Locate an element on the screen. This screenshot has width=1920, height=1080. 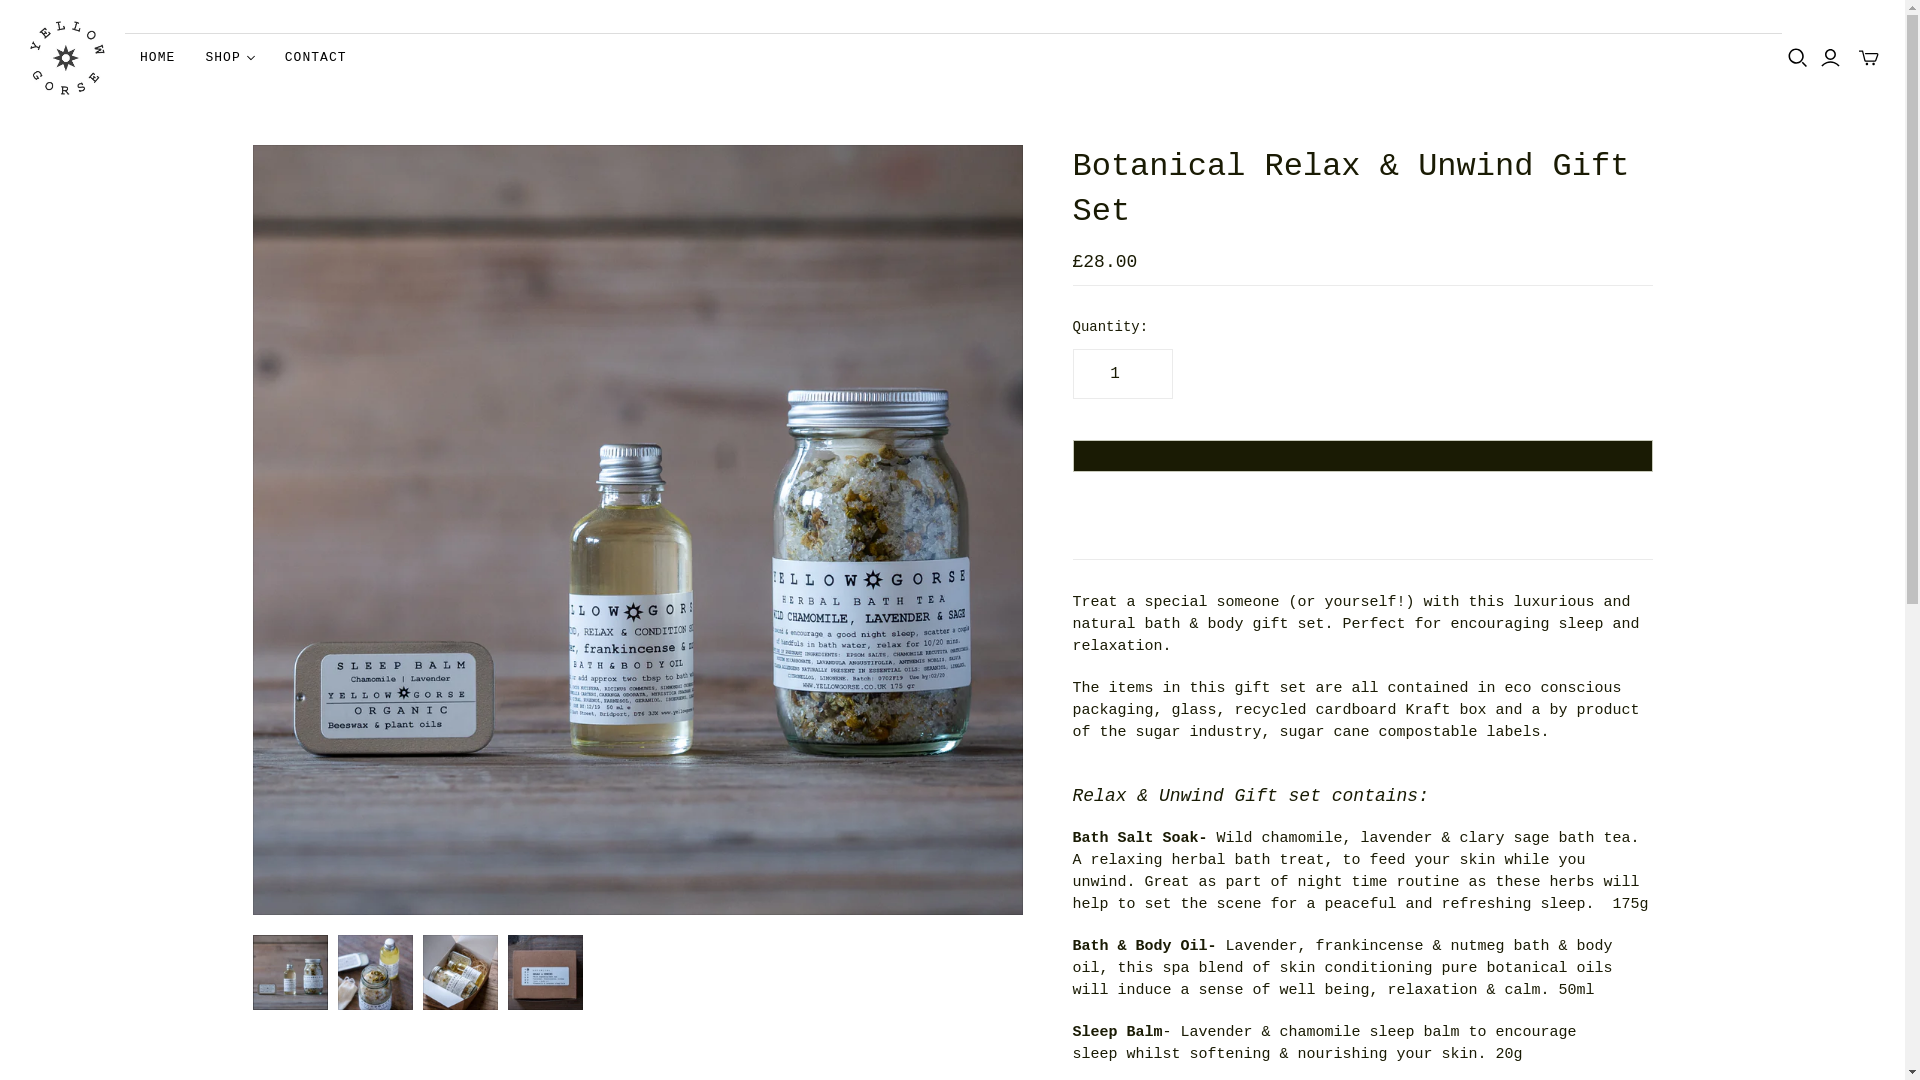
CONTACT is located at coordinates (316, 58).